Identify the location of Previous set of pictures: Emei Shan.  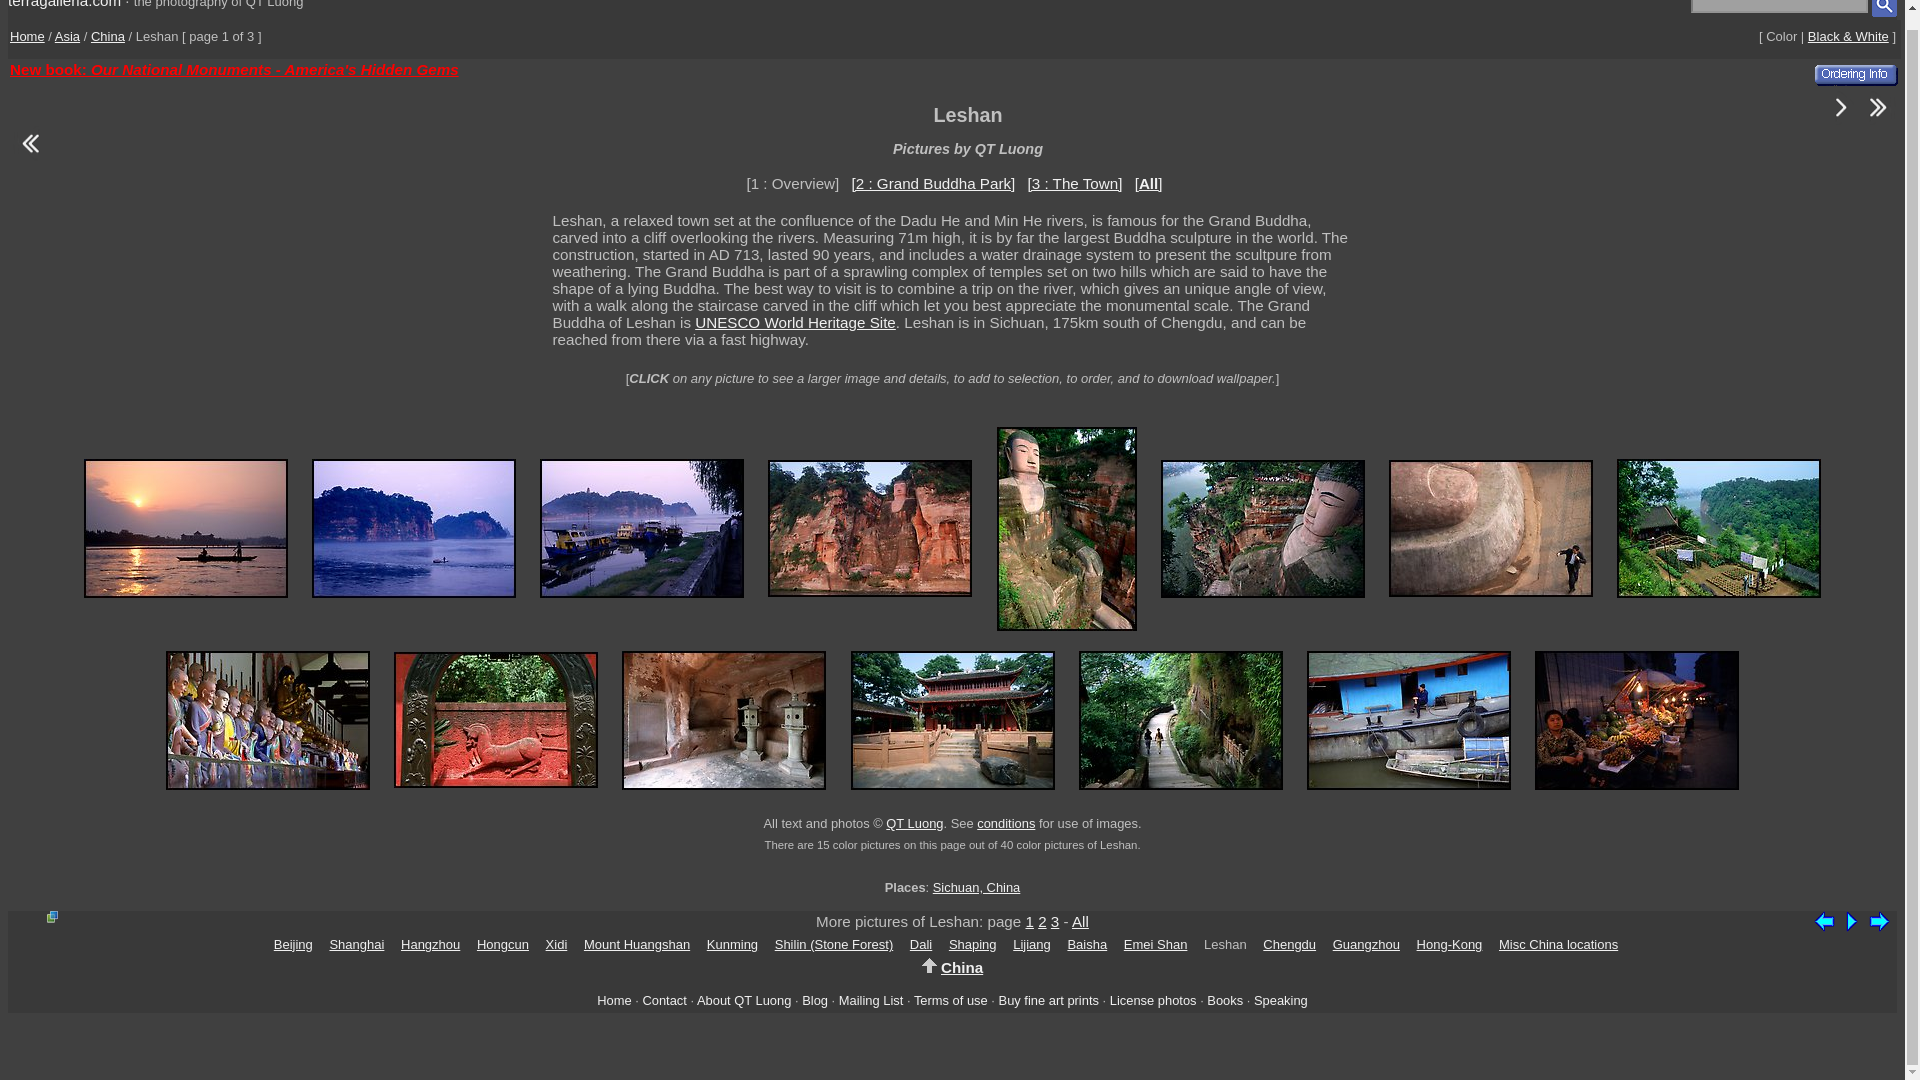
(29, 155).